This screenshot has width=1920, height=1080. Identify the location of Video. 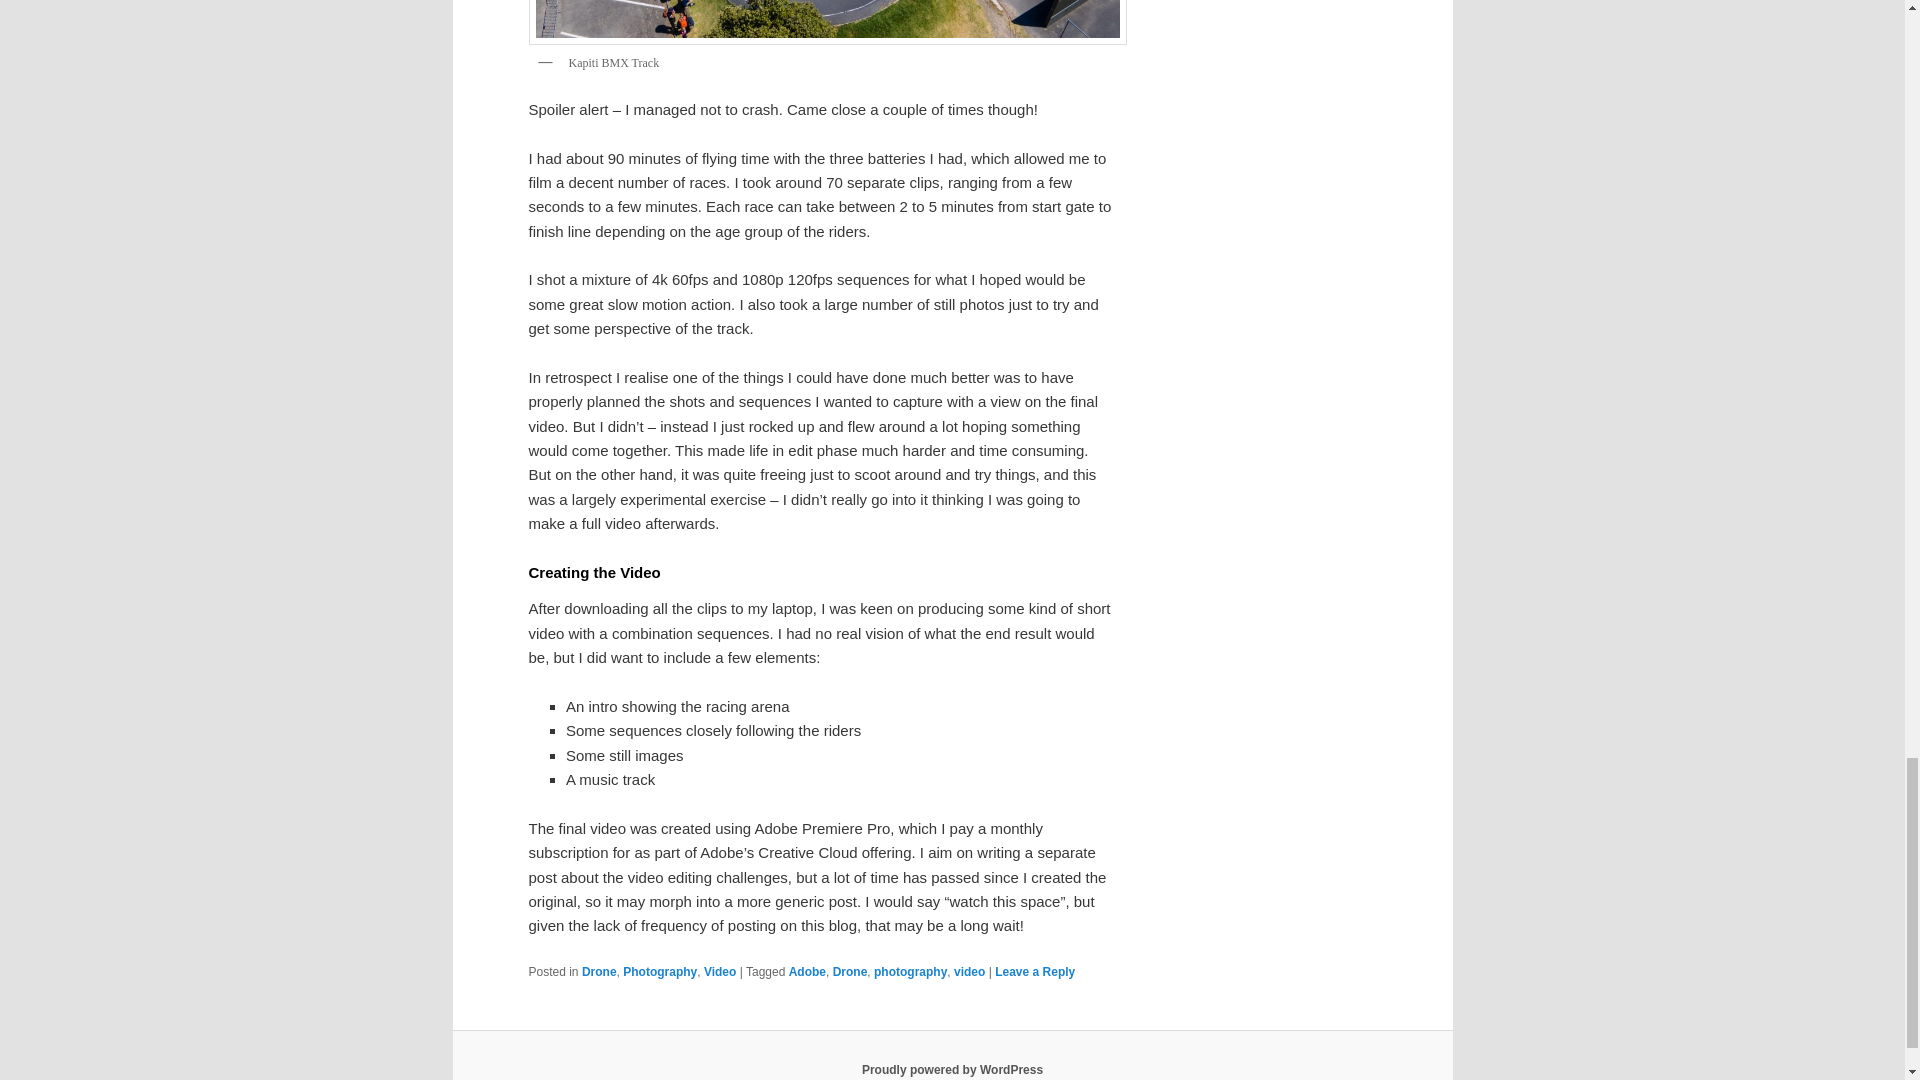
(720, 972).